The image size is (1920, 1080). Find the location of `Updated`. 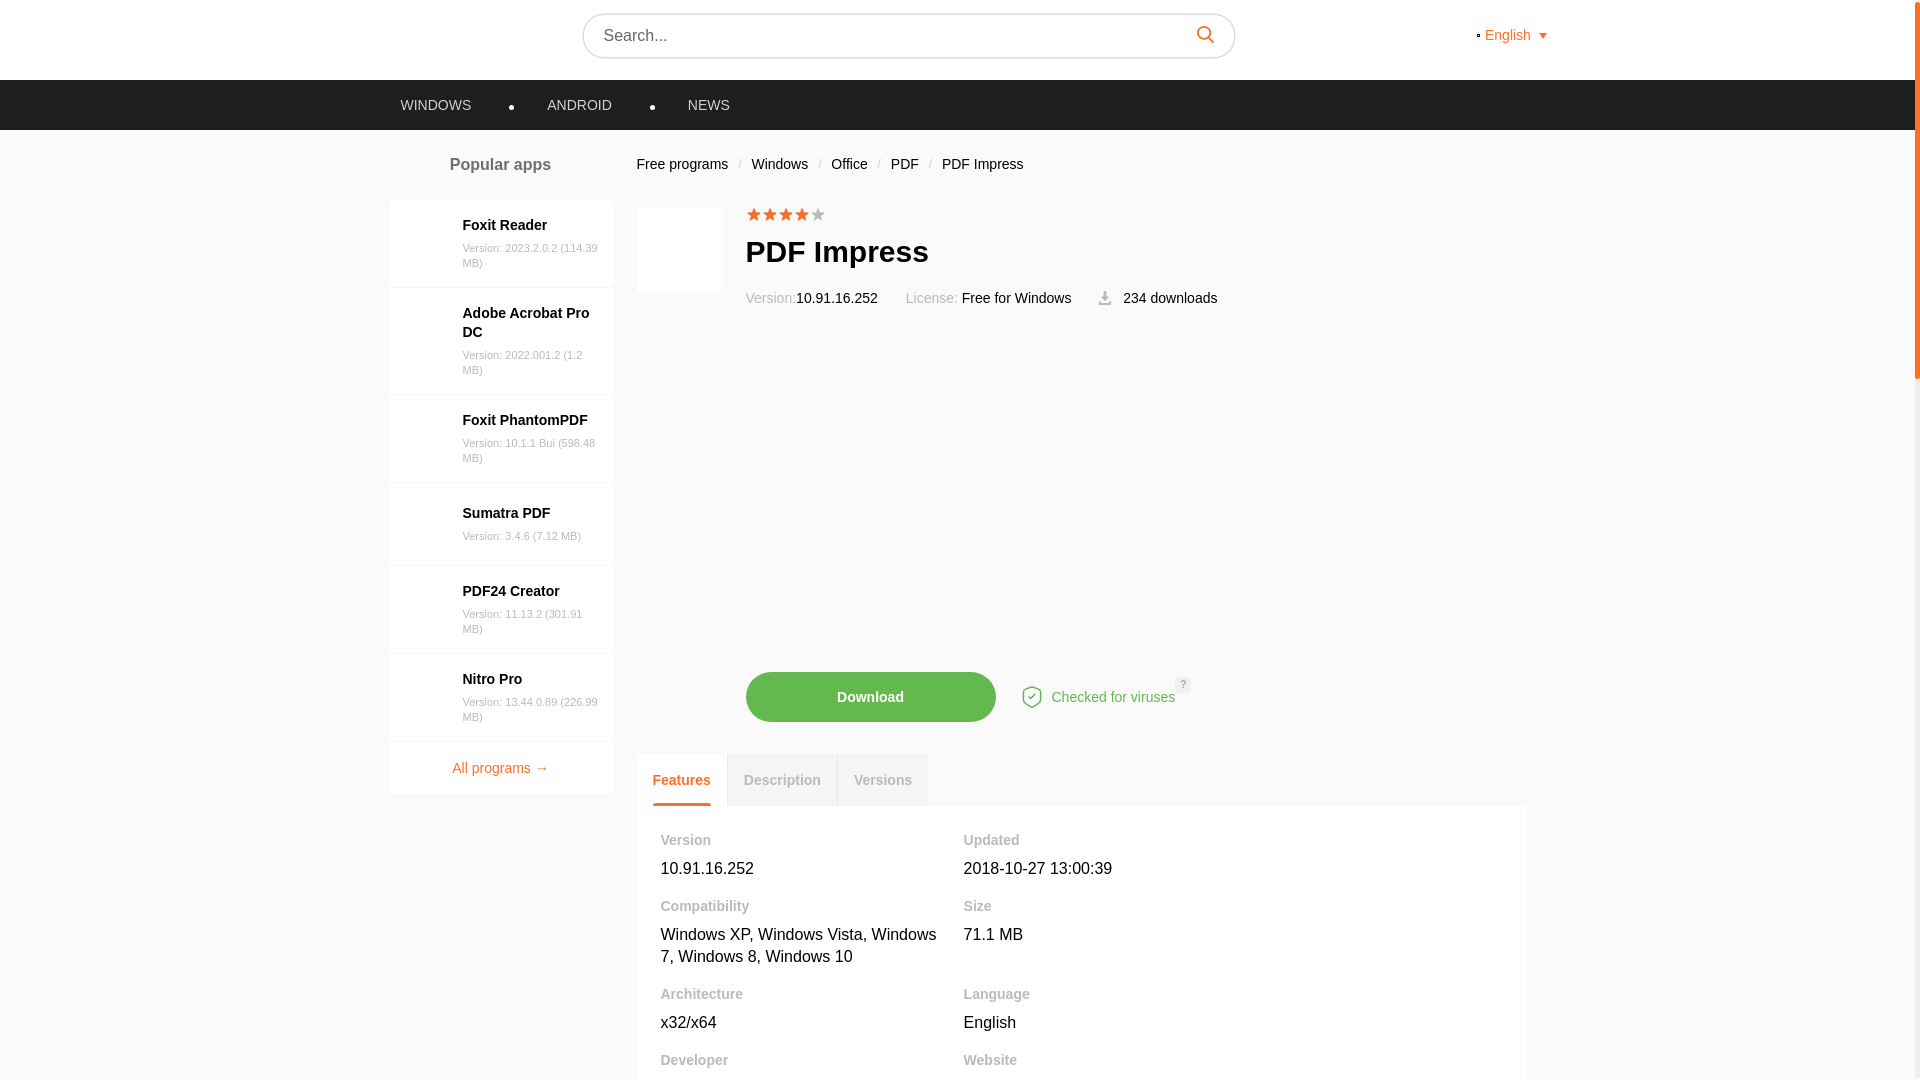

Updated is located at coordinates (1038, 868).